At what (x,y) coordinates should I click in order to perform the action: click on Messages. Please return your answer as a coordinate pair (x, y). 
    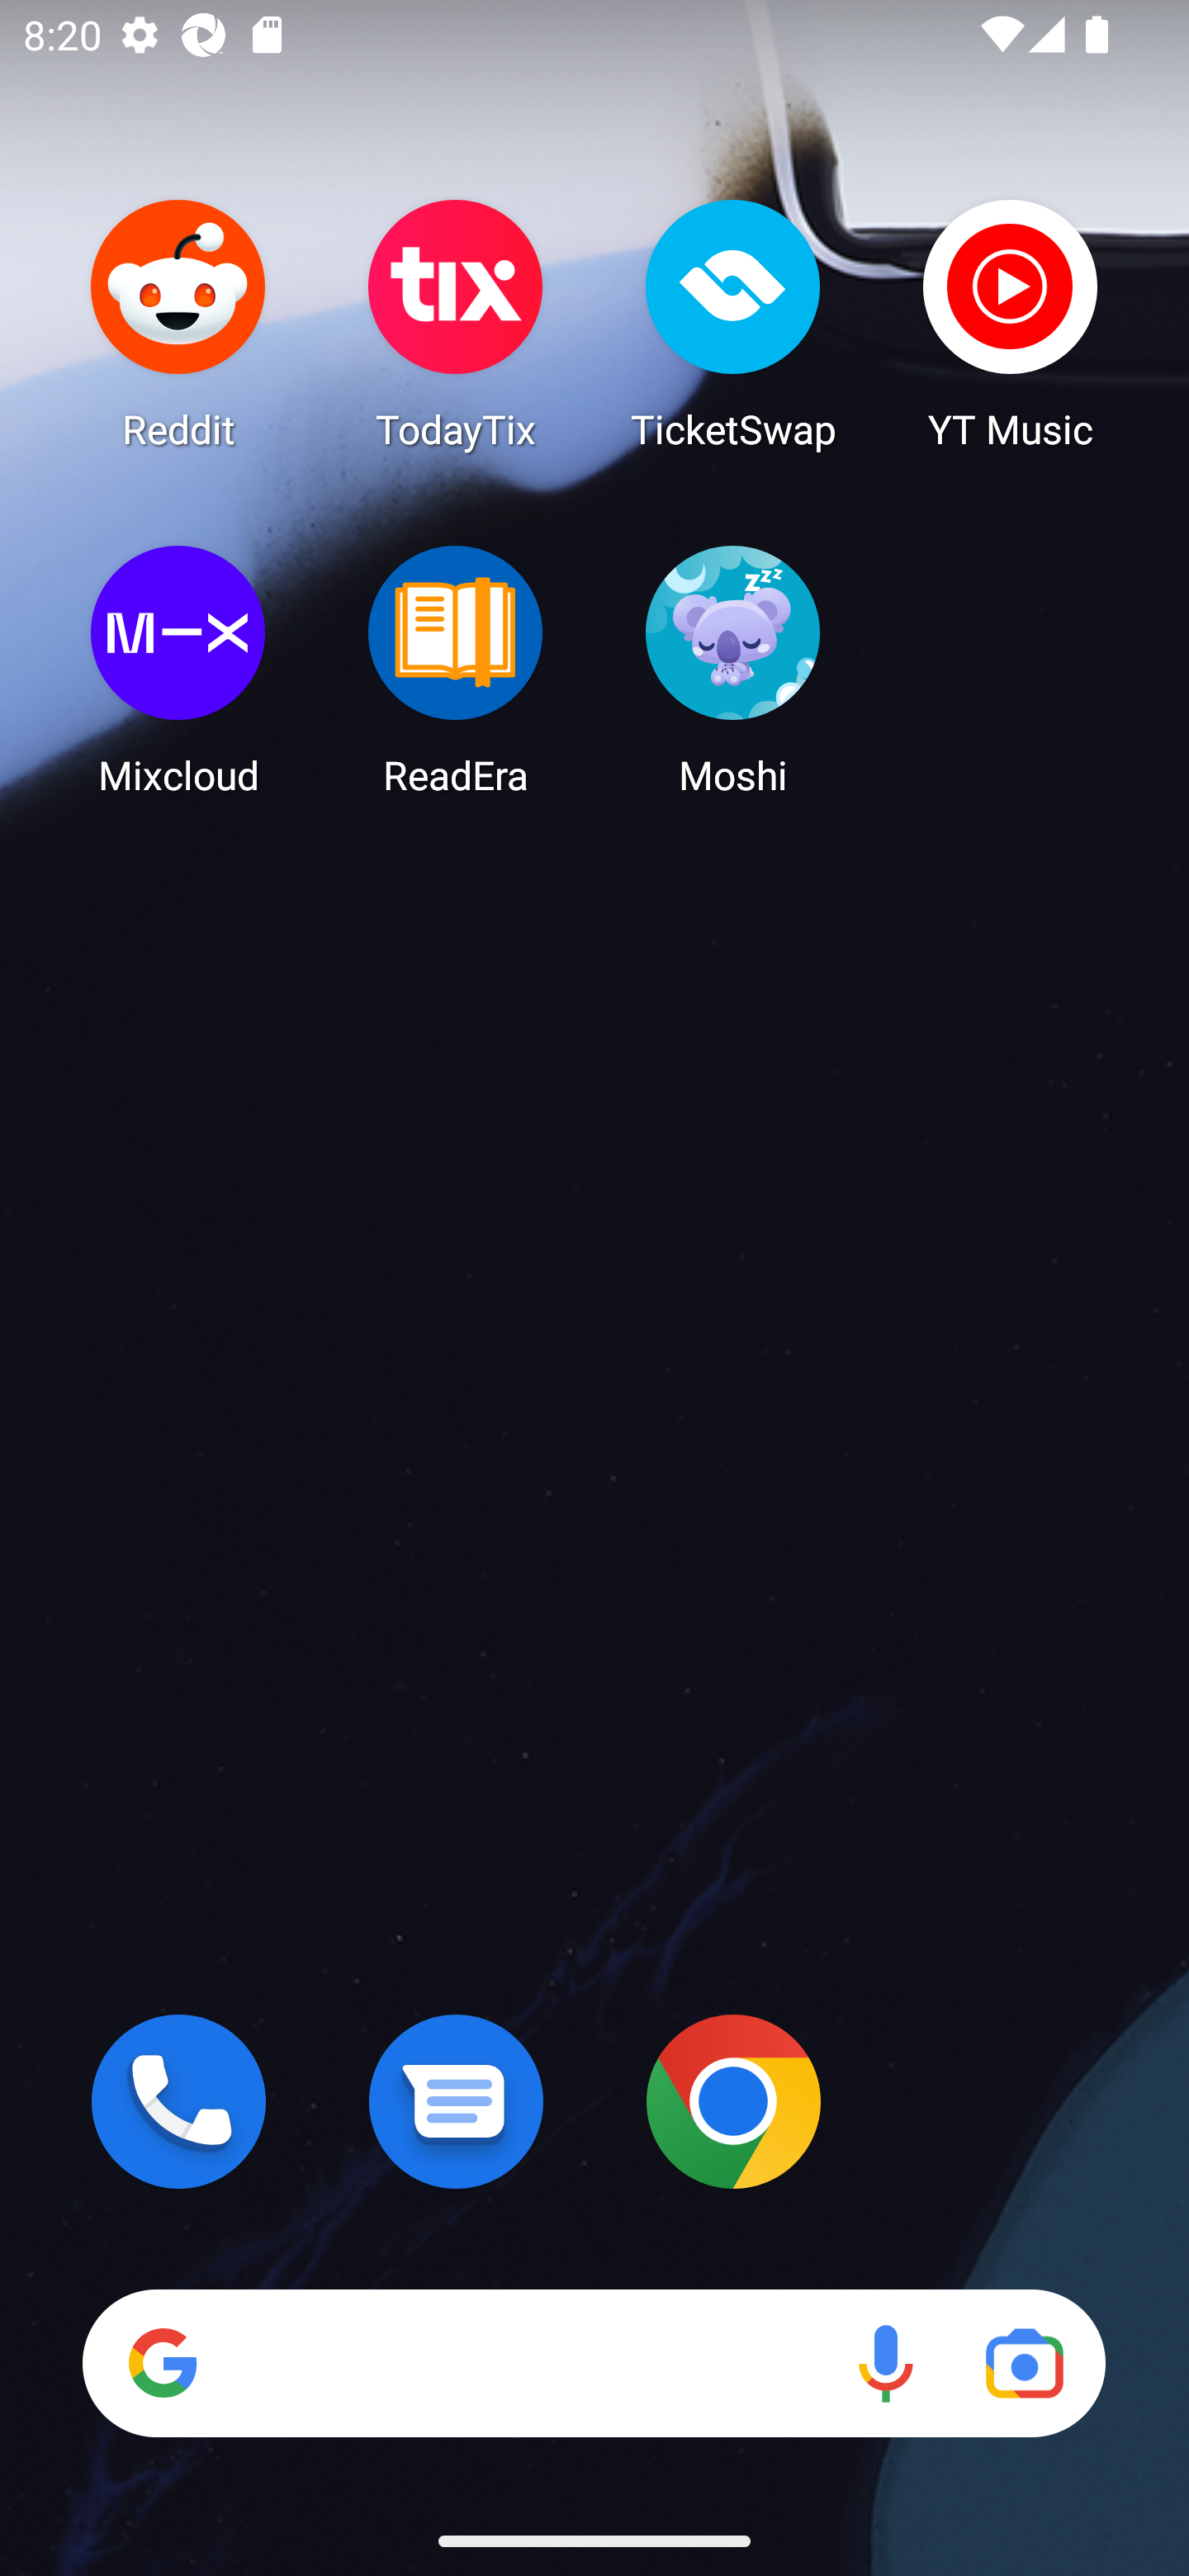
    Looking at the image, I should click on (456, 2101).